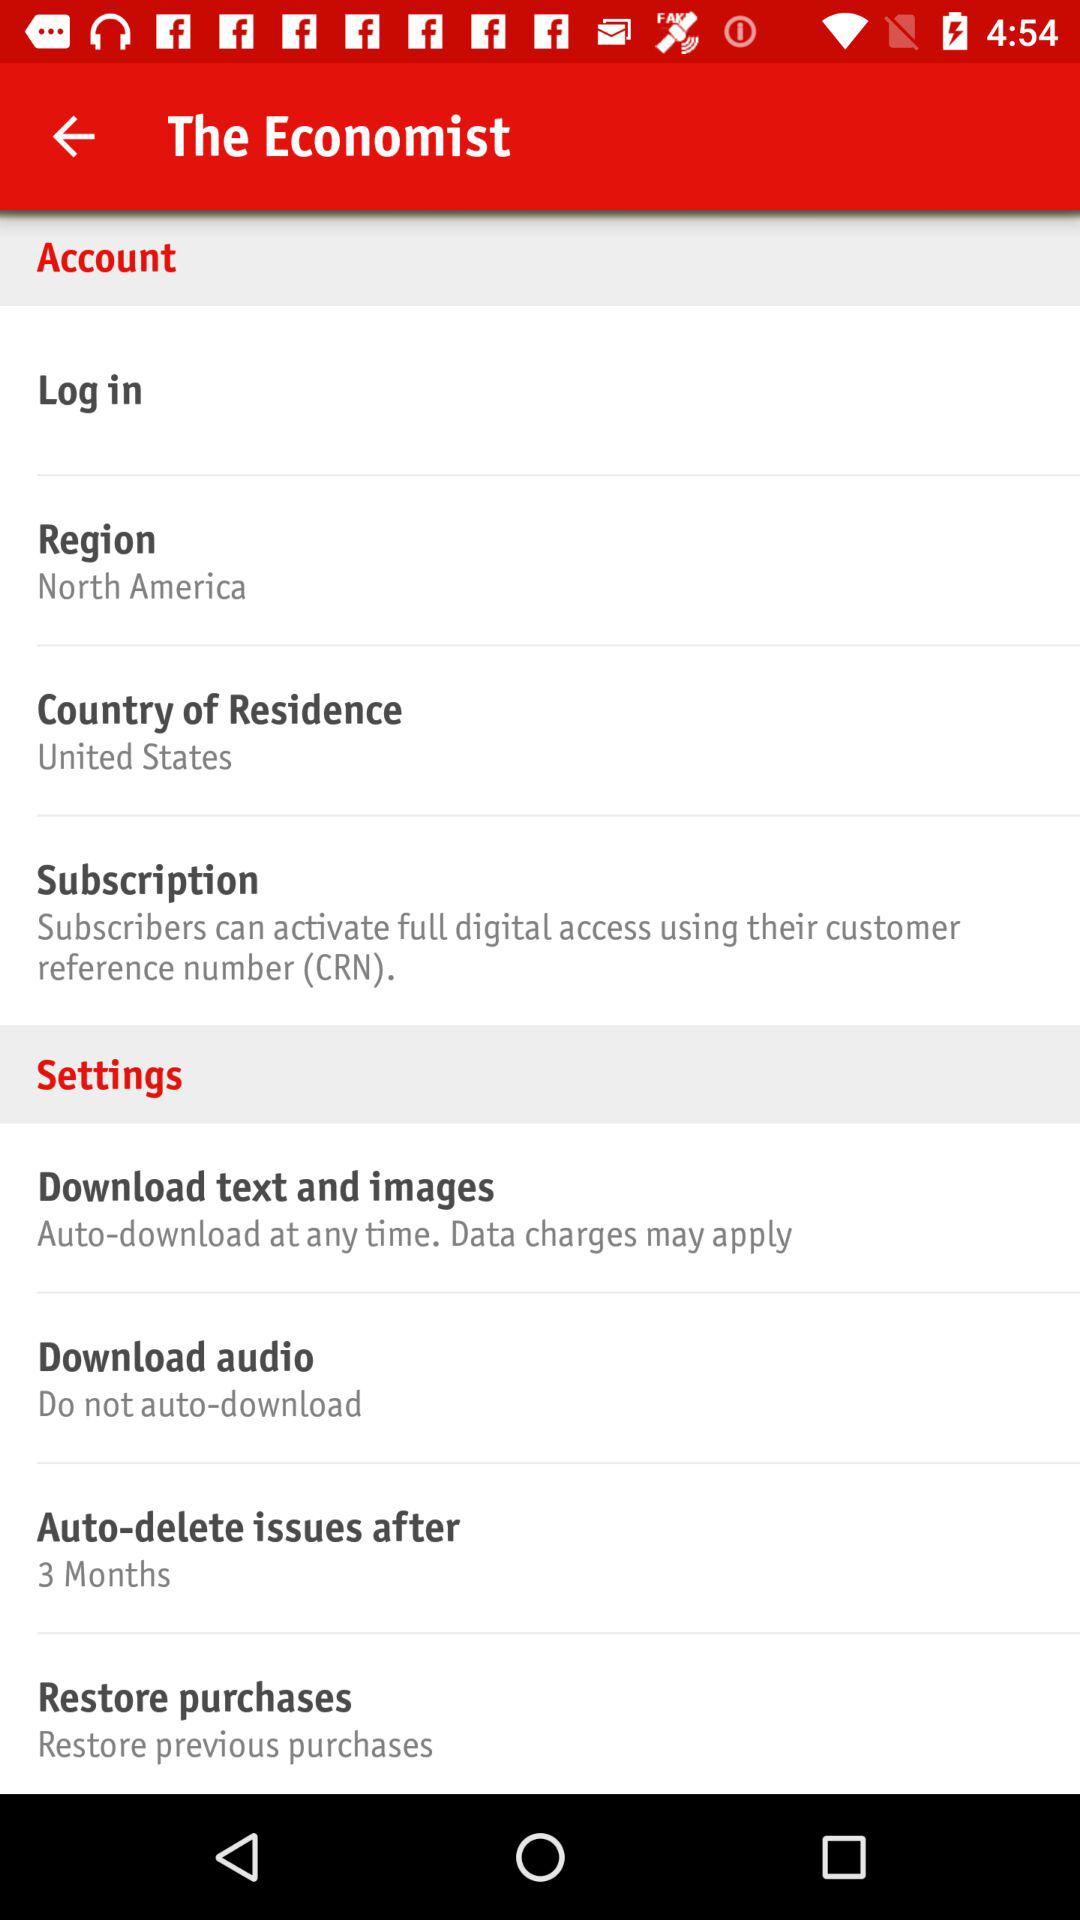 Image resolution: width=1080 pixels, height=1920 pixels. Describe the element at coordinates (537, 1574) in the screenshot. I see `turn off icon above restore purchases icon` at that location.